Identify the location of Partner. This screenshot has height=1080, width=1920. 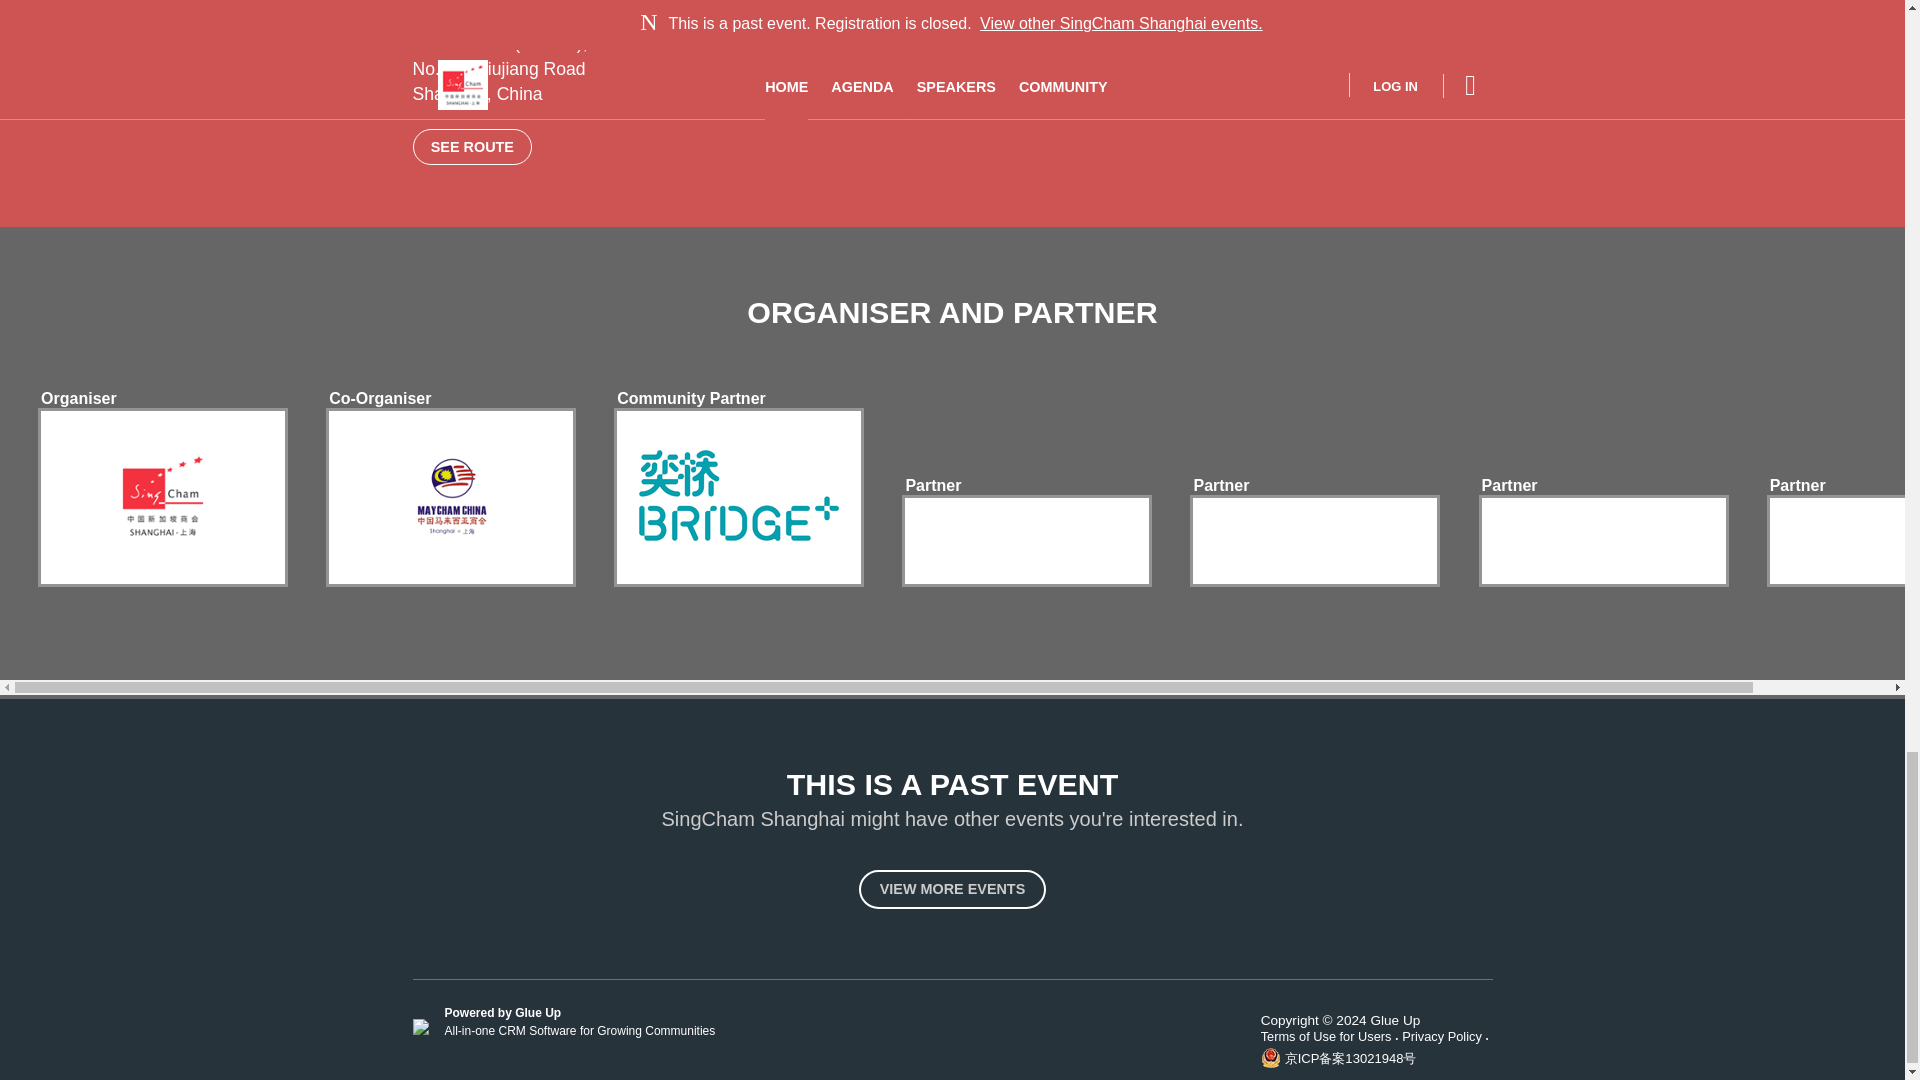
(1798, 486).